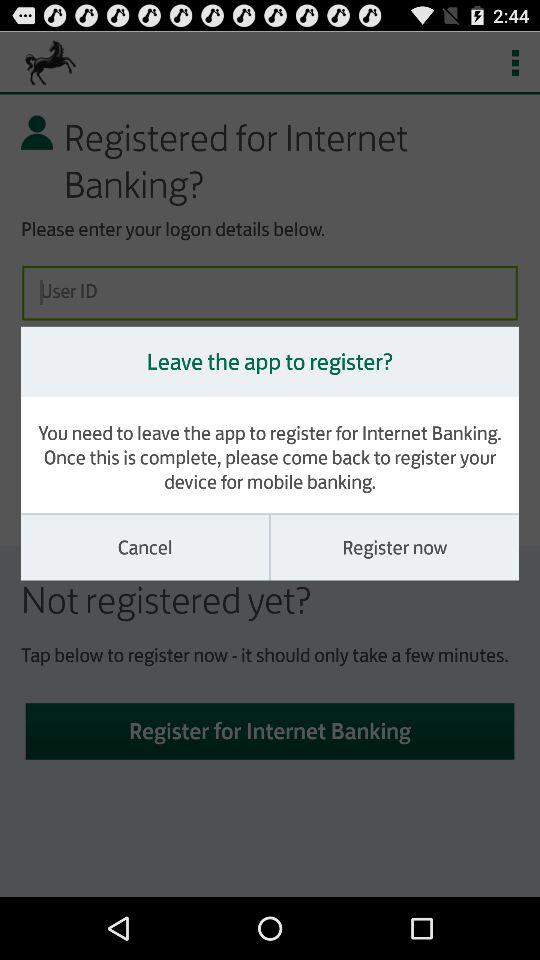 The height and width of the screenshot is (960, 540). Describe the element at coordinates (394, 547) in the screenshot. I see `turn on the icon on the right` at that location.